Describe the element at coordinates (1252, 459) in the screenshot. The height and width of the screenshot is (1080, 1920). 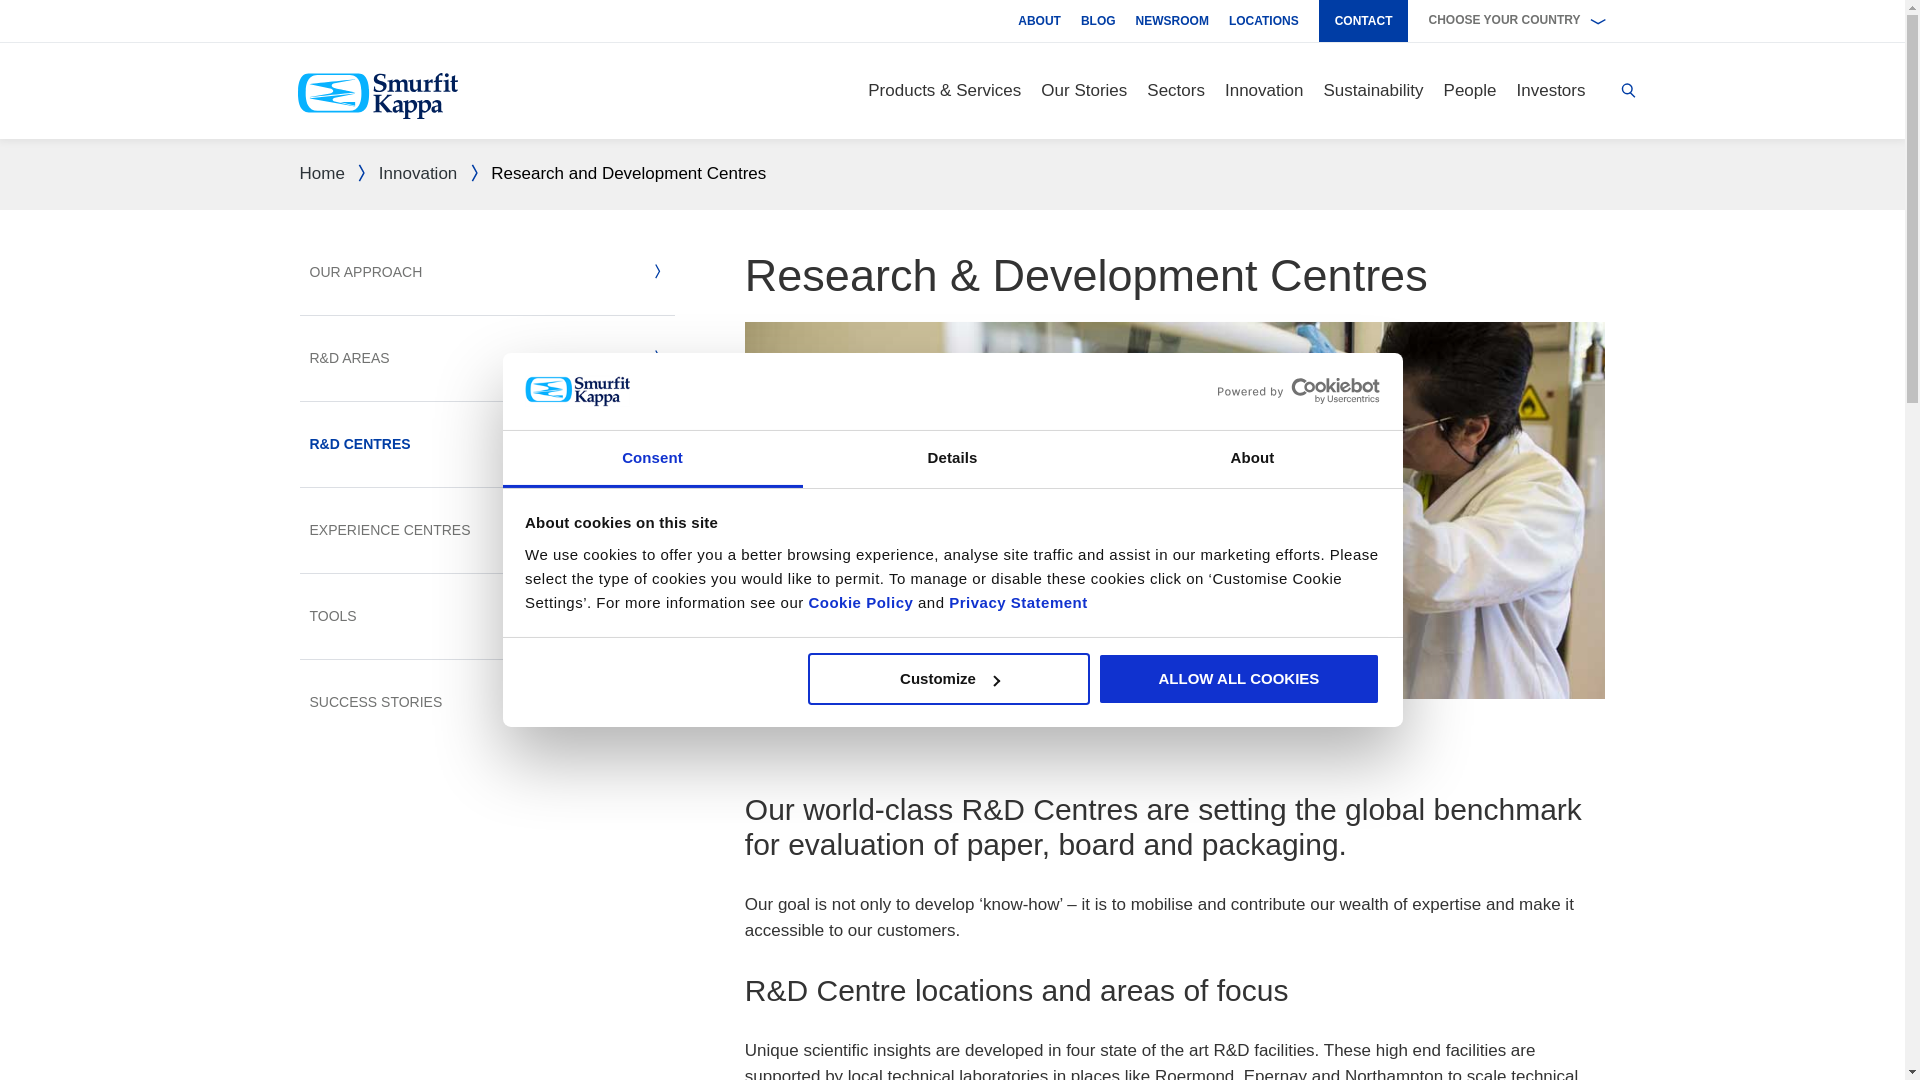
I see `About` at that location.